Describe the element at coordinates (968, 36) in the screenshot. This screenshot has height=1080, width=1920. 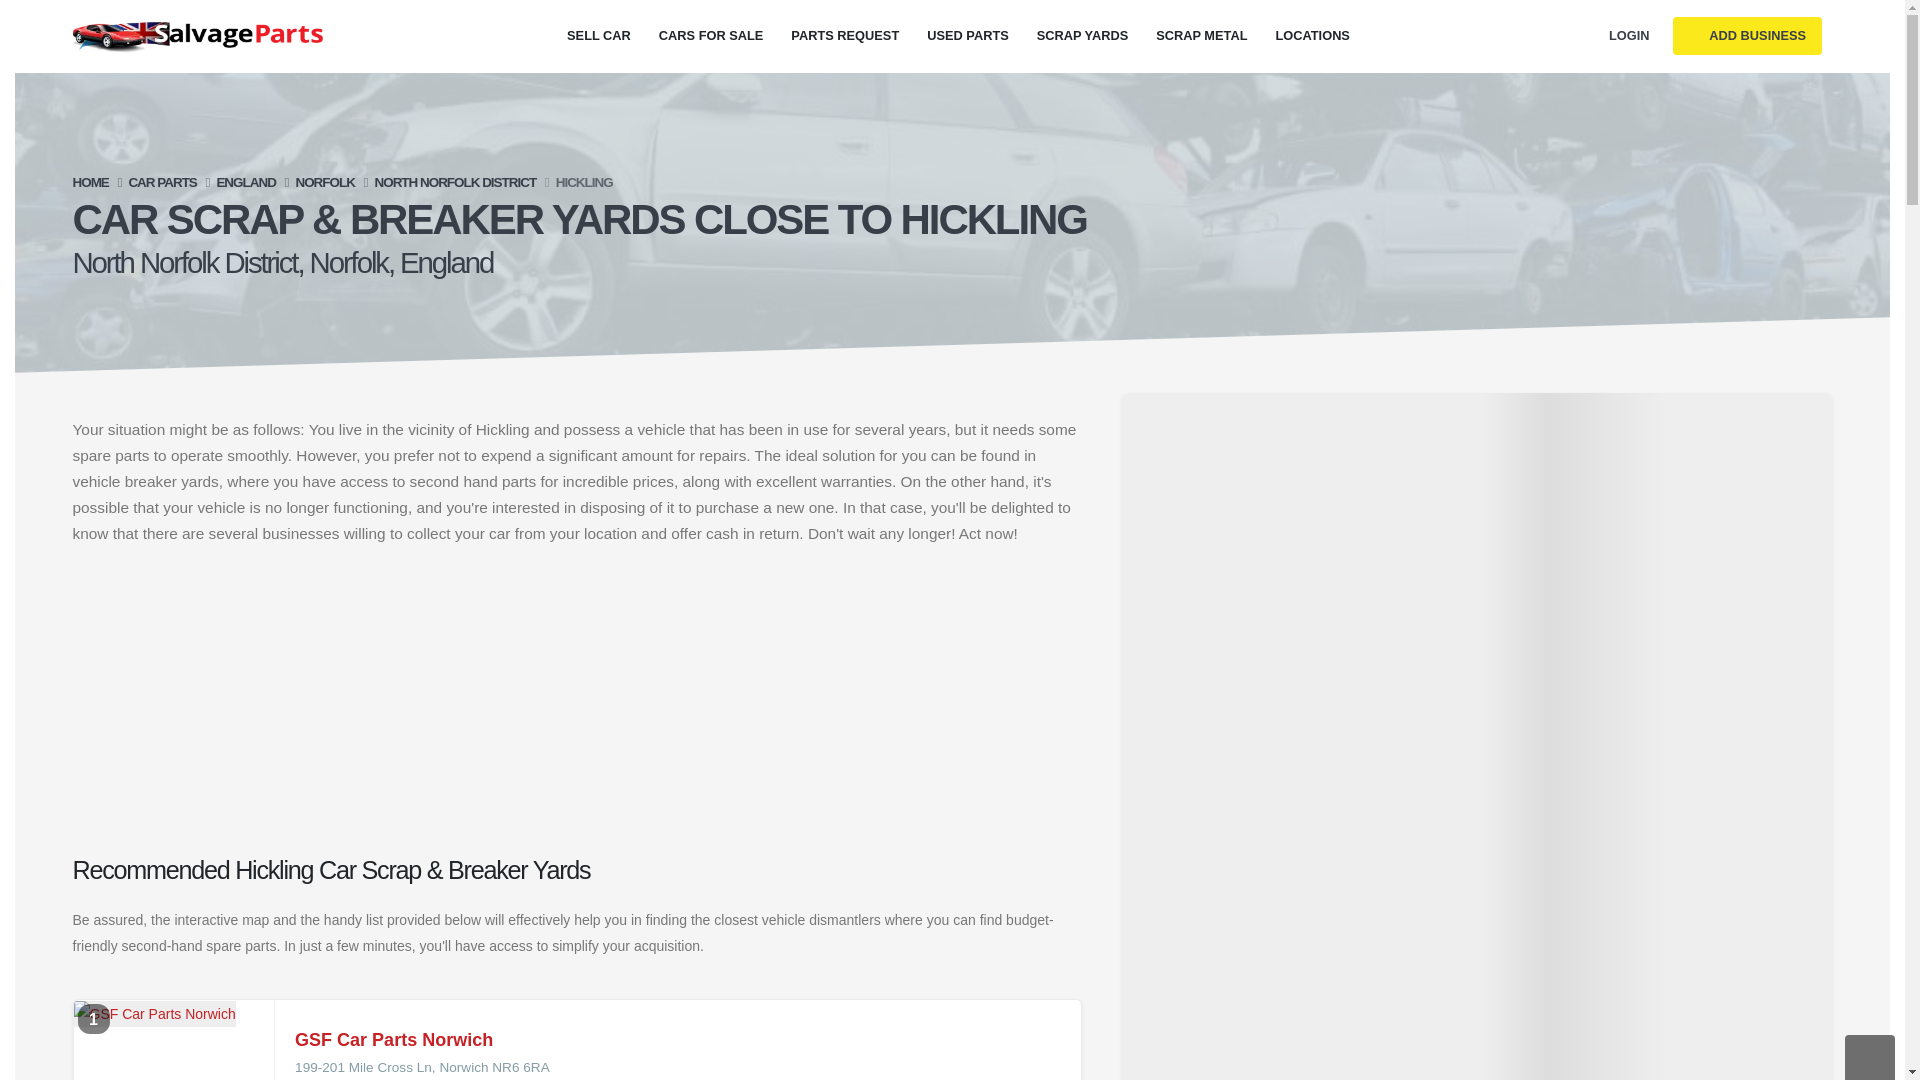
I see `USED PARTS` at that location.